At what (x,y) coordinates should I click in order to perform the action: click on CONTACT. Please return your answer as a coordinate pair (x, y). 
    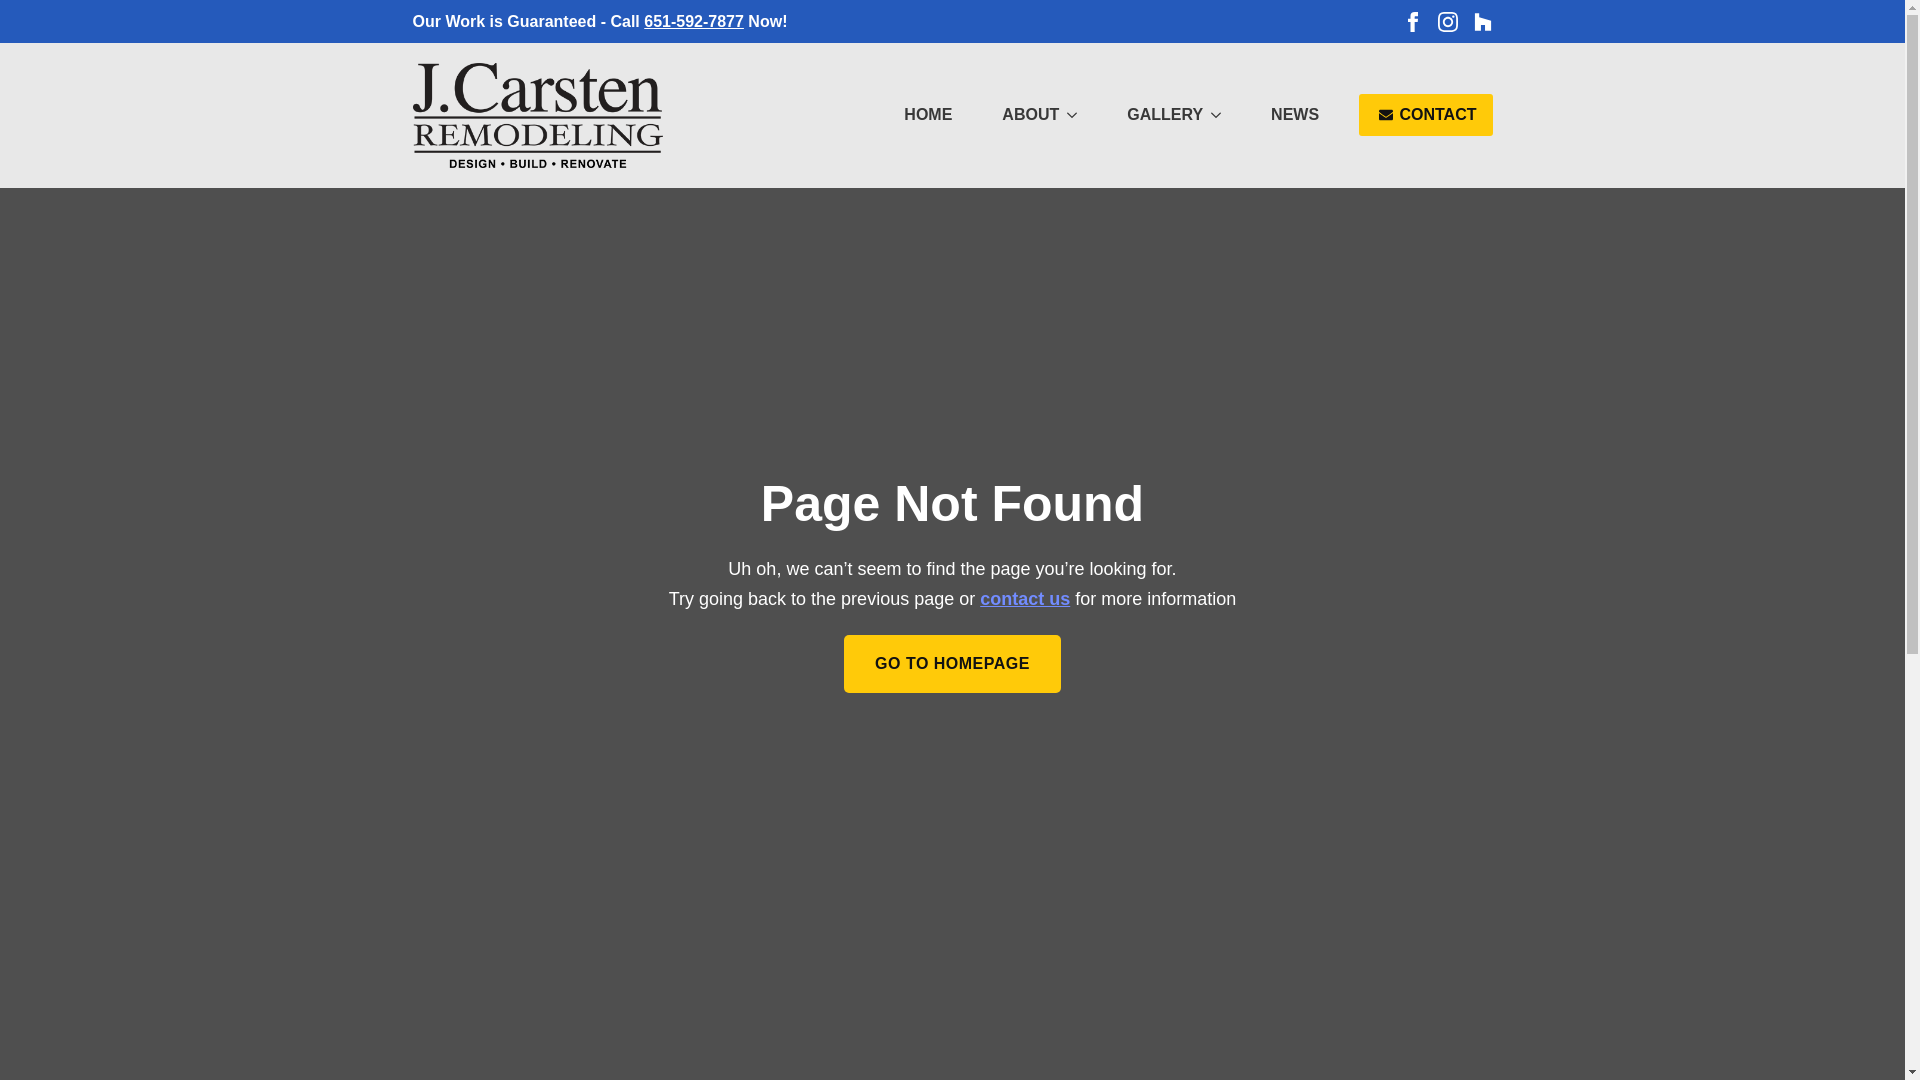
    Looking at the image, I should click on (1425, 114).